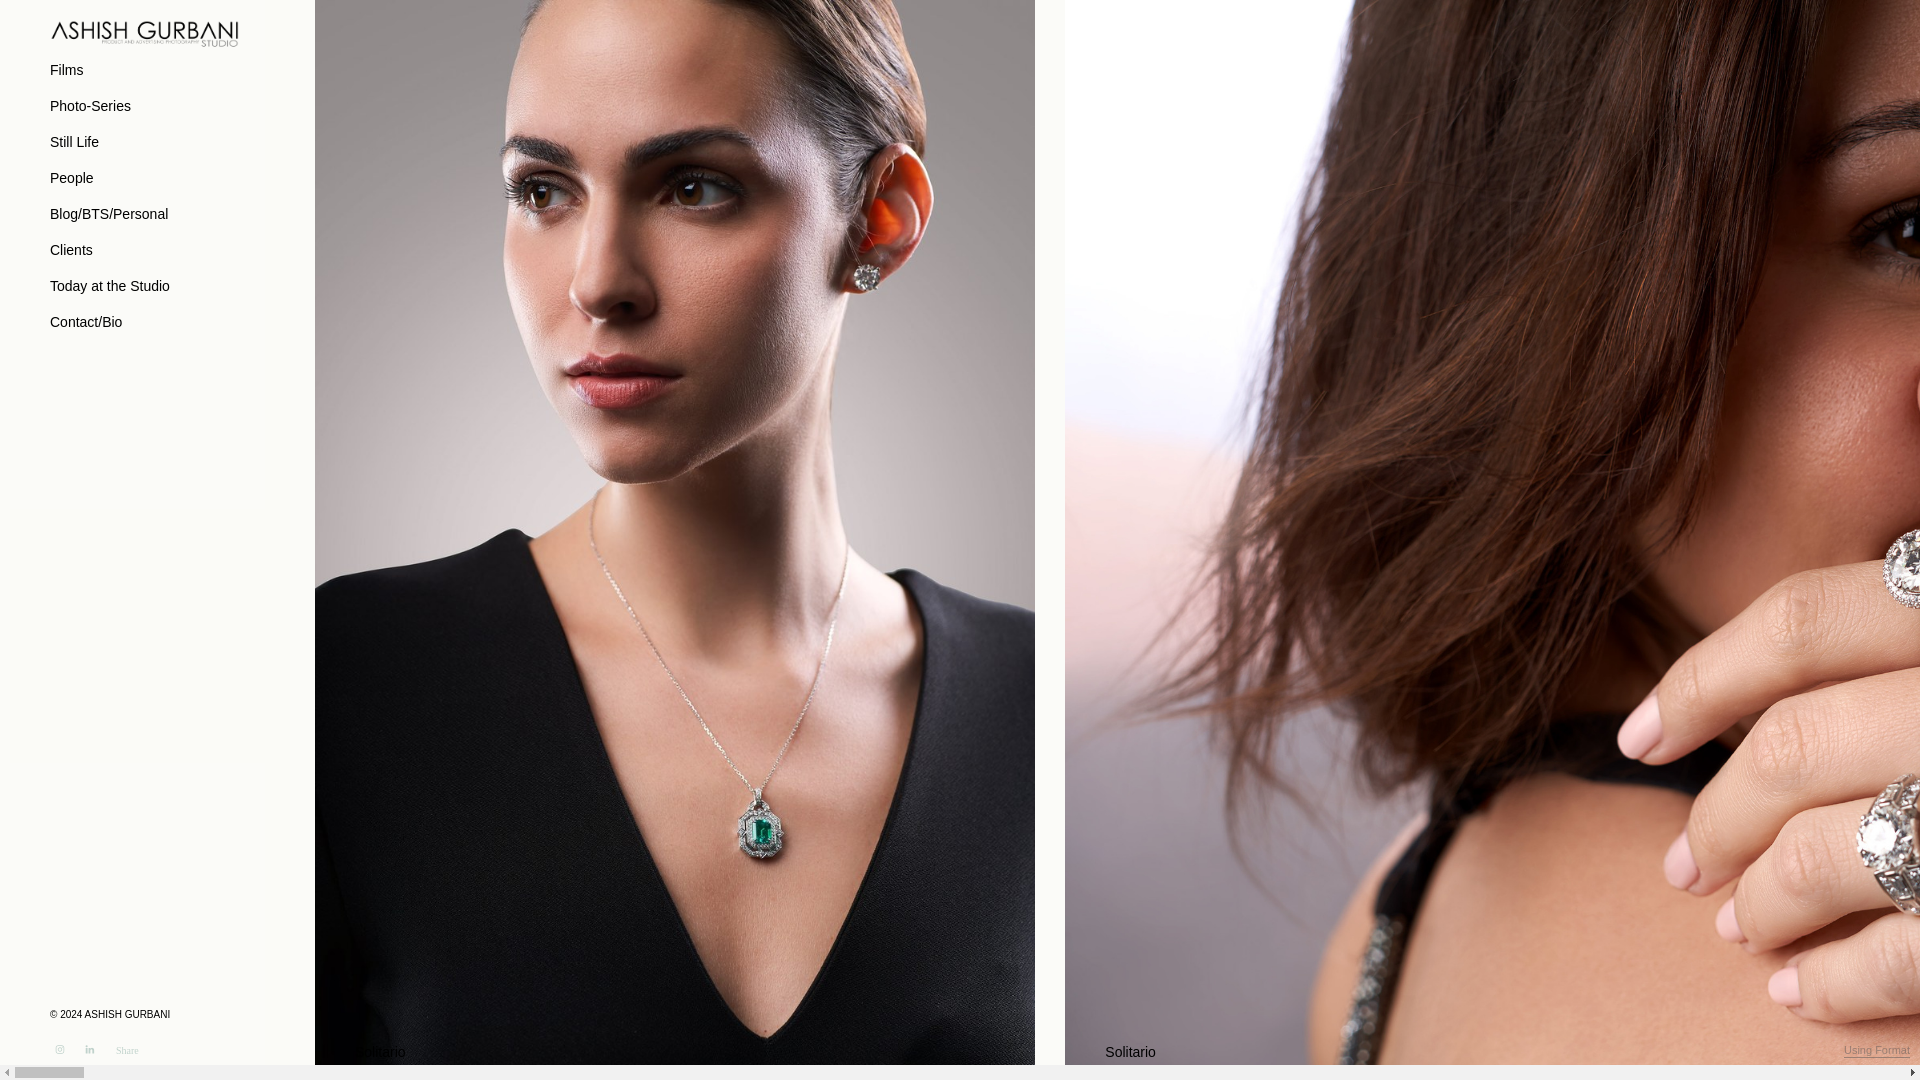 The image size is (1920, 1080). I want to click on Still Life, so click(74, 142).